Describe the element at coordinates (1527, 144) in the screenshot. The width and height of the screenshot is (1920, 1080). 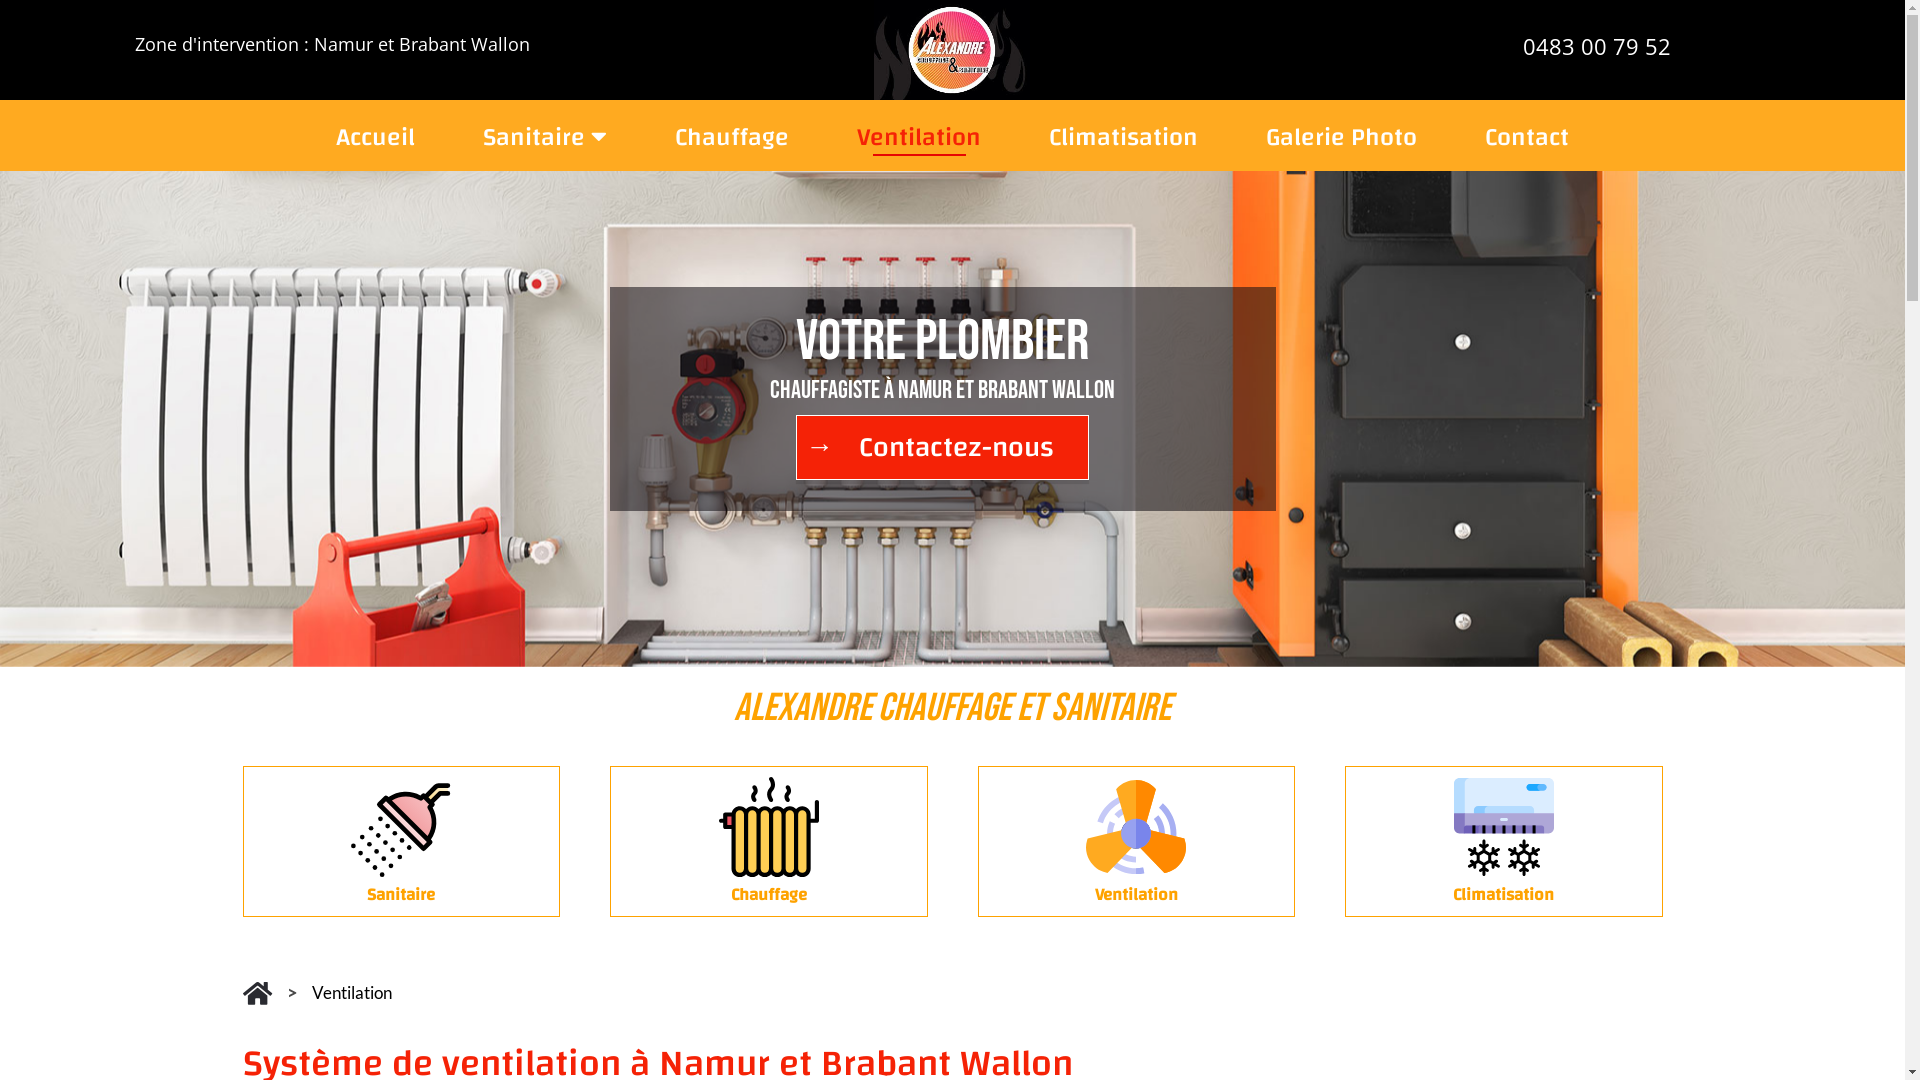
I see `Contact` at that location.